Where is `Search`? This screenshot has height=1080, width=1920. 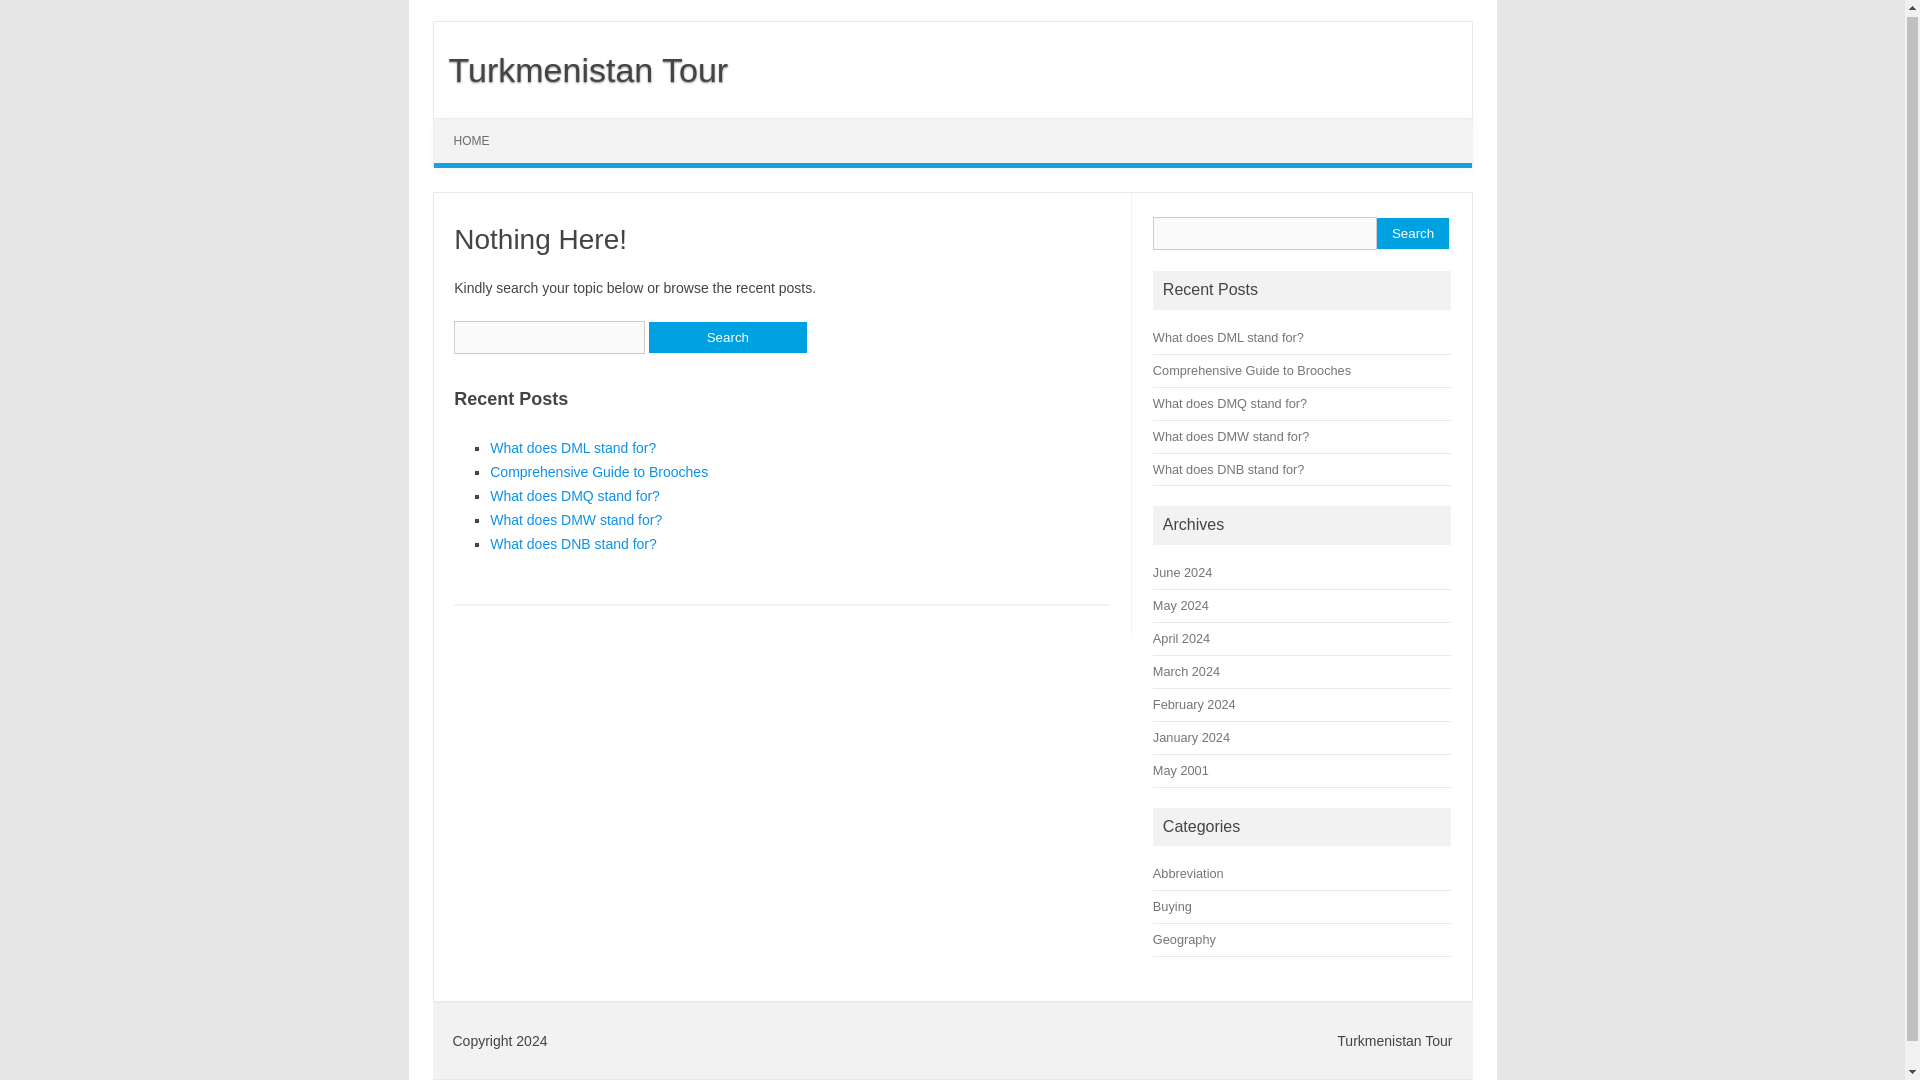
Search is located at coordinates (1412, 234).